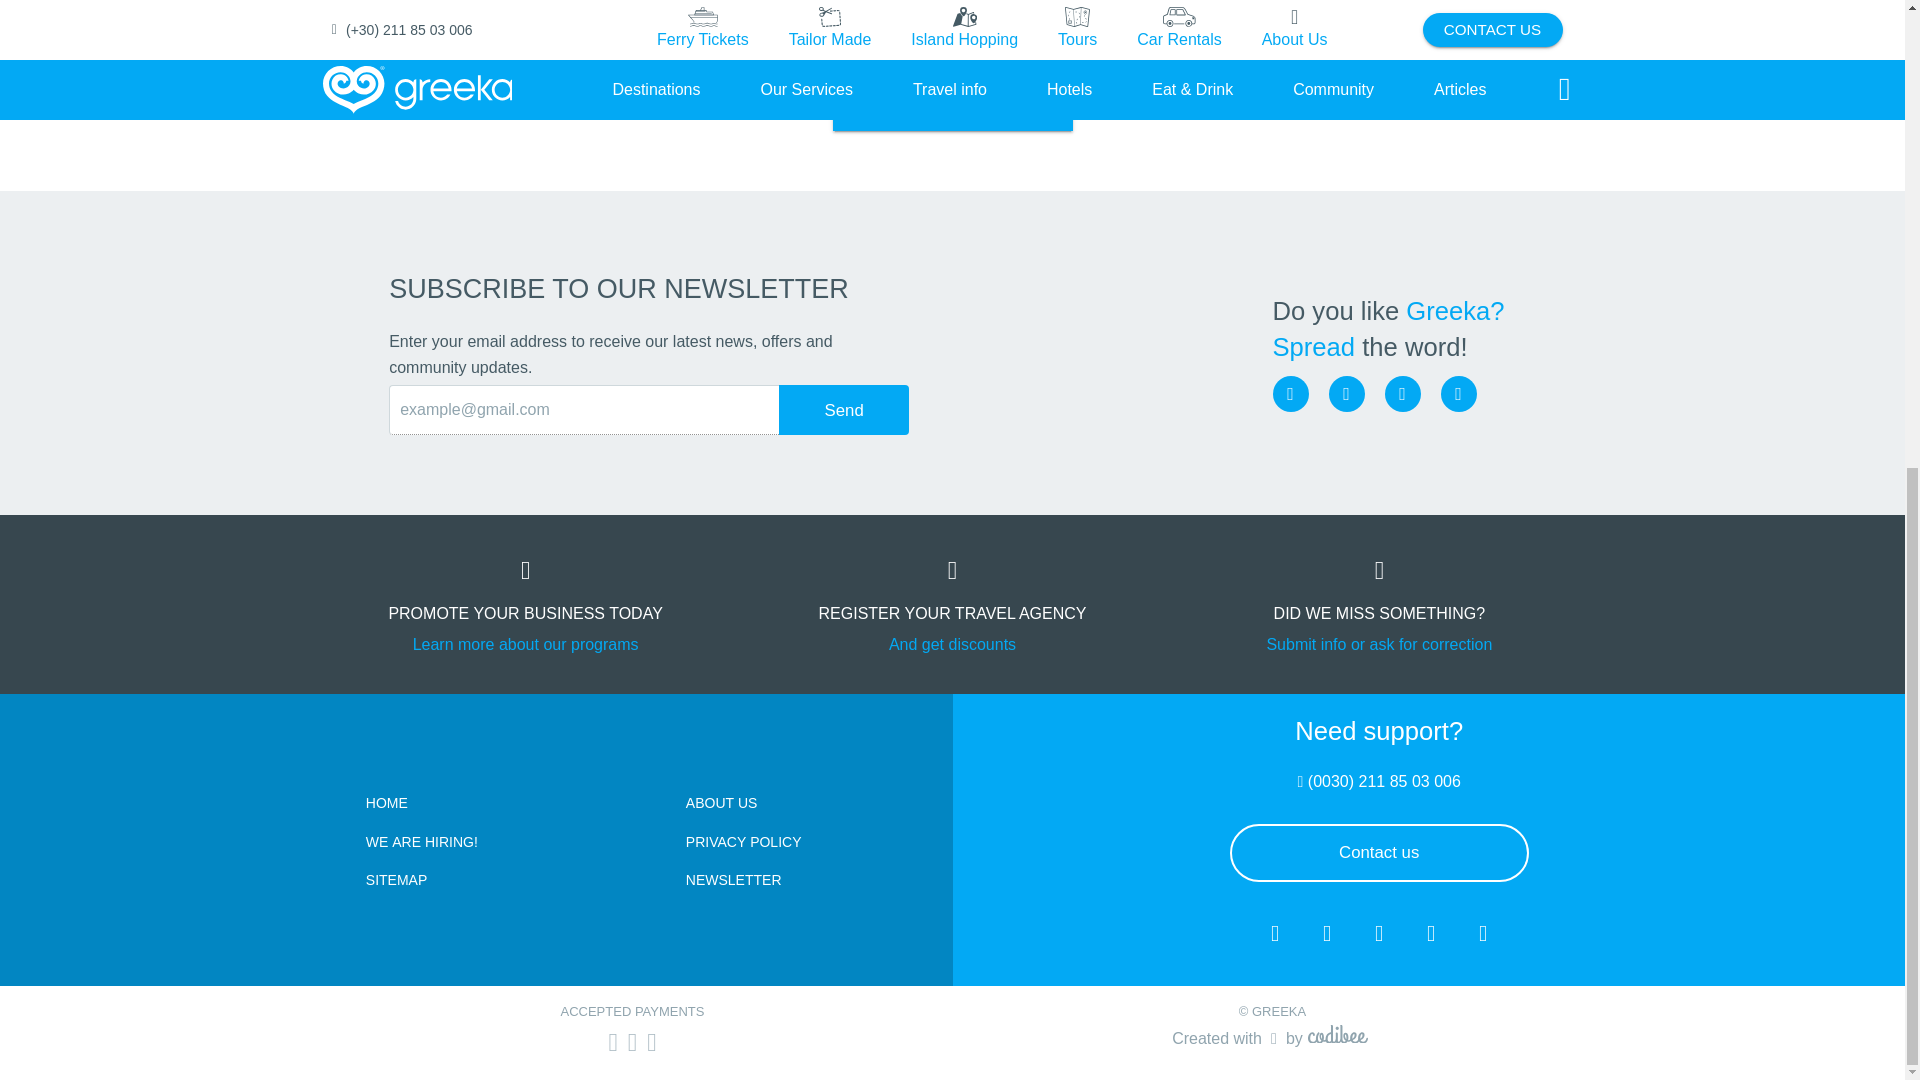 The image size is (1920, 1080). I want to click on Twitter, so click(1402, 393).